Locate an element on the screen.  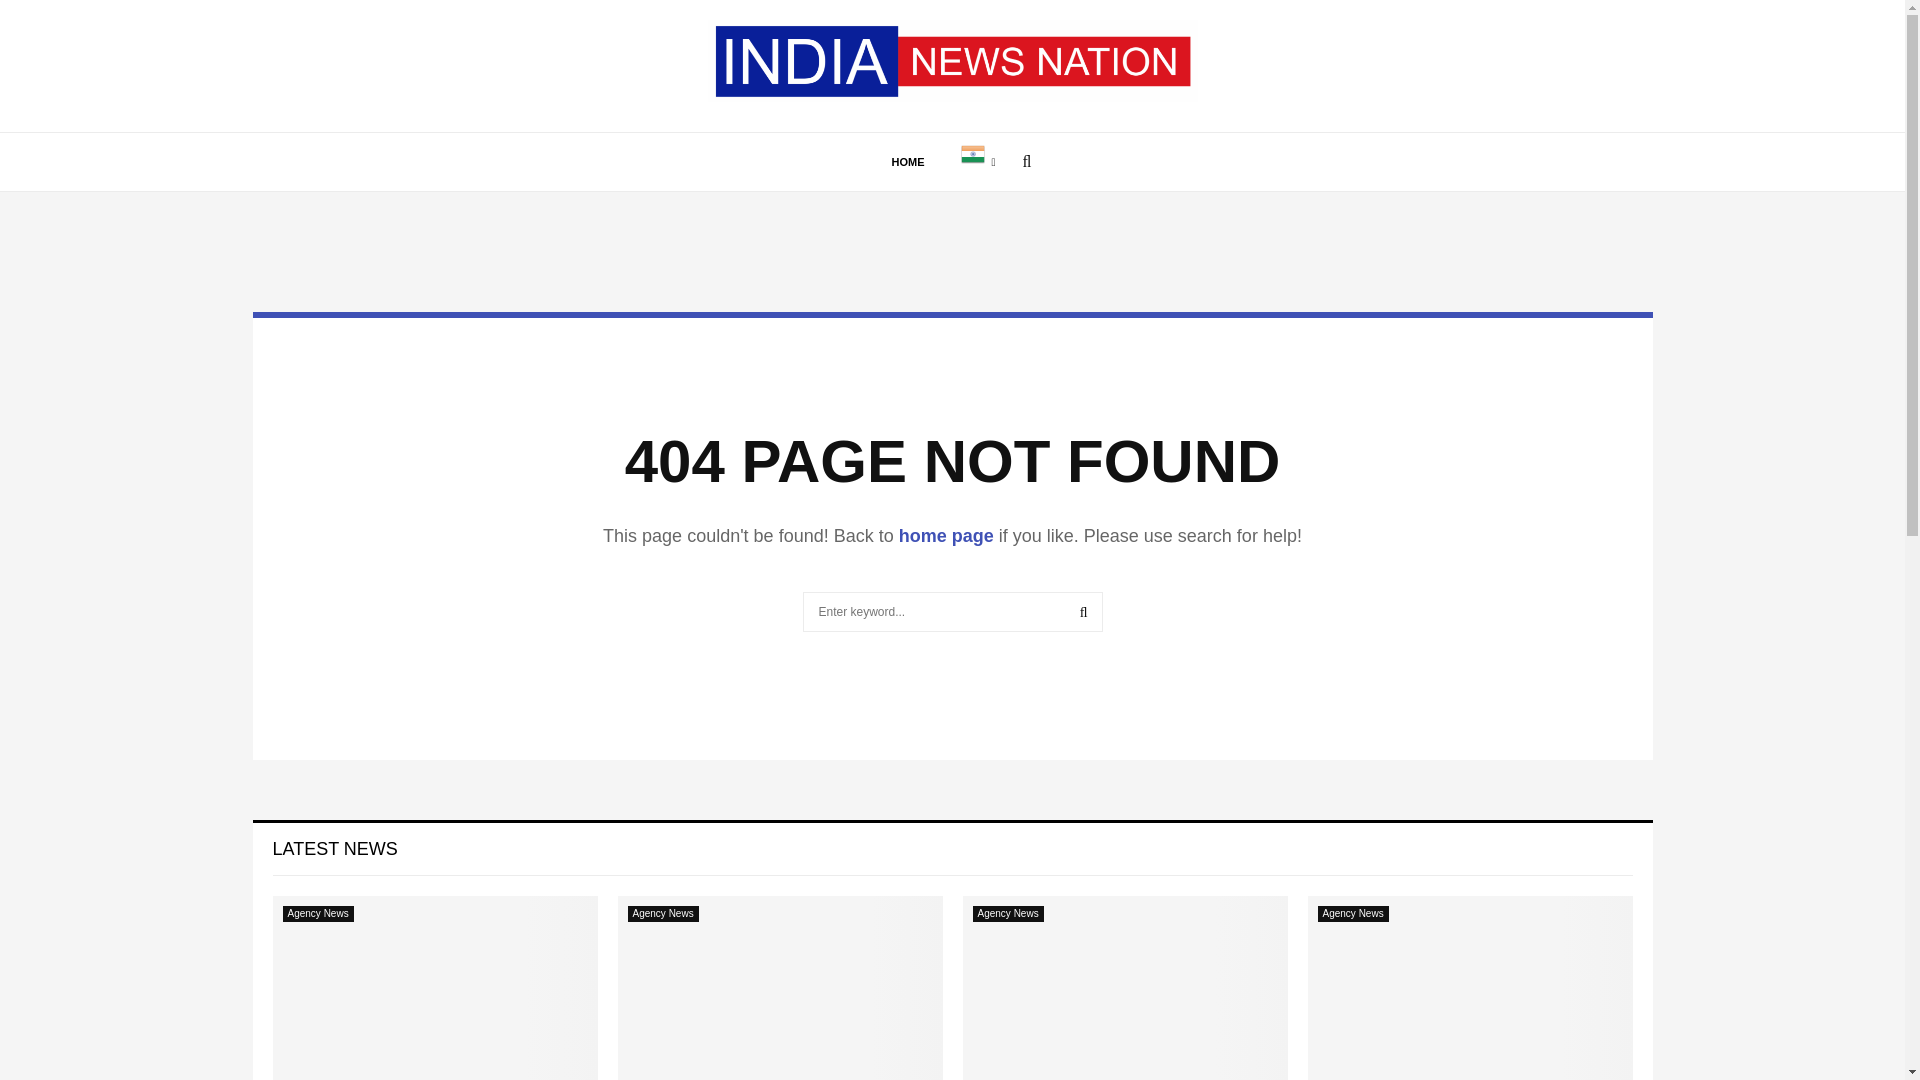
HOME is located at coordinates (908, 162).